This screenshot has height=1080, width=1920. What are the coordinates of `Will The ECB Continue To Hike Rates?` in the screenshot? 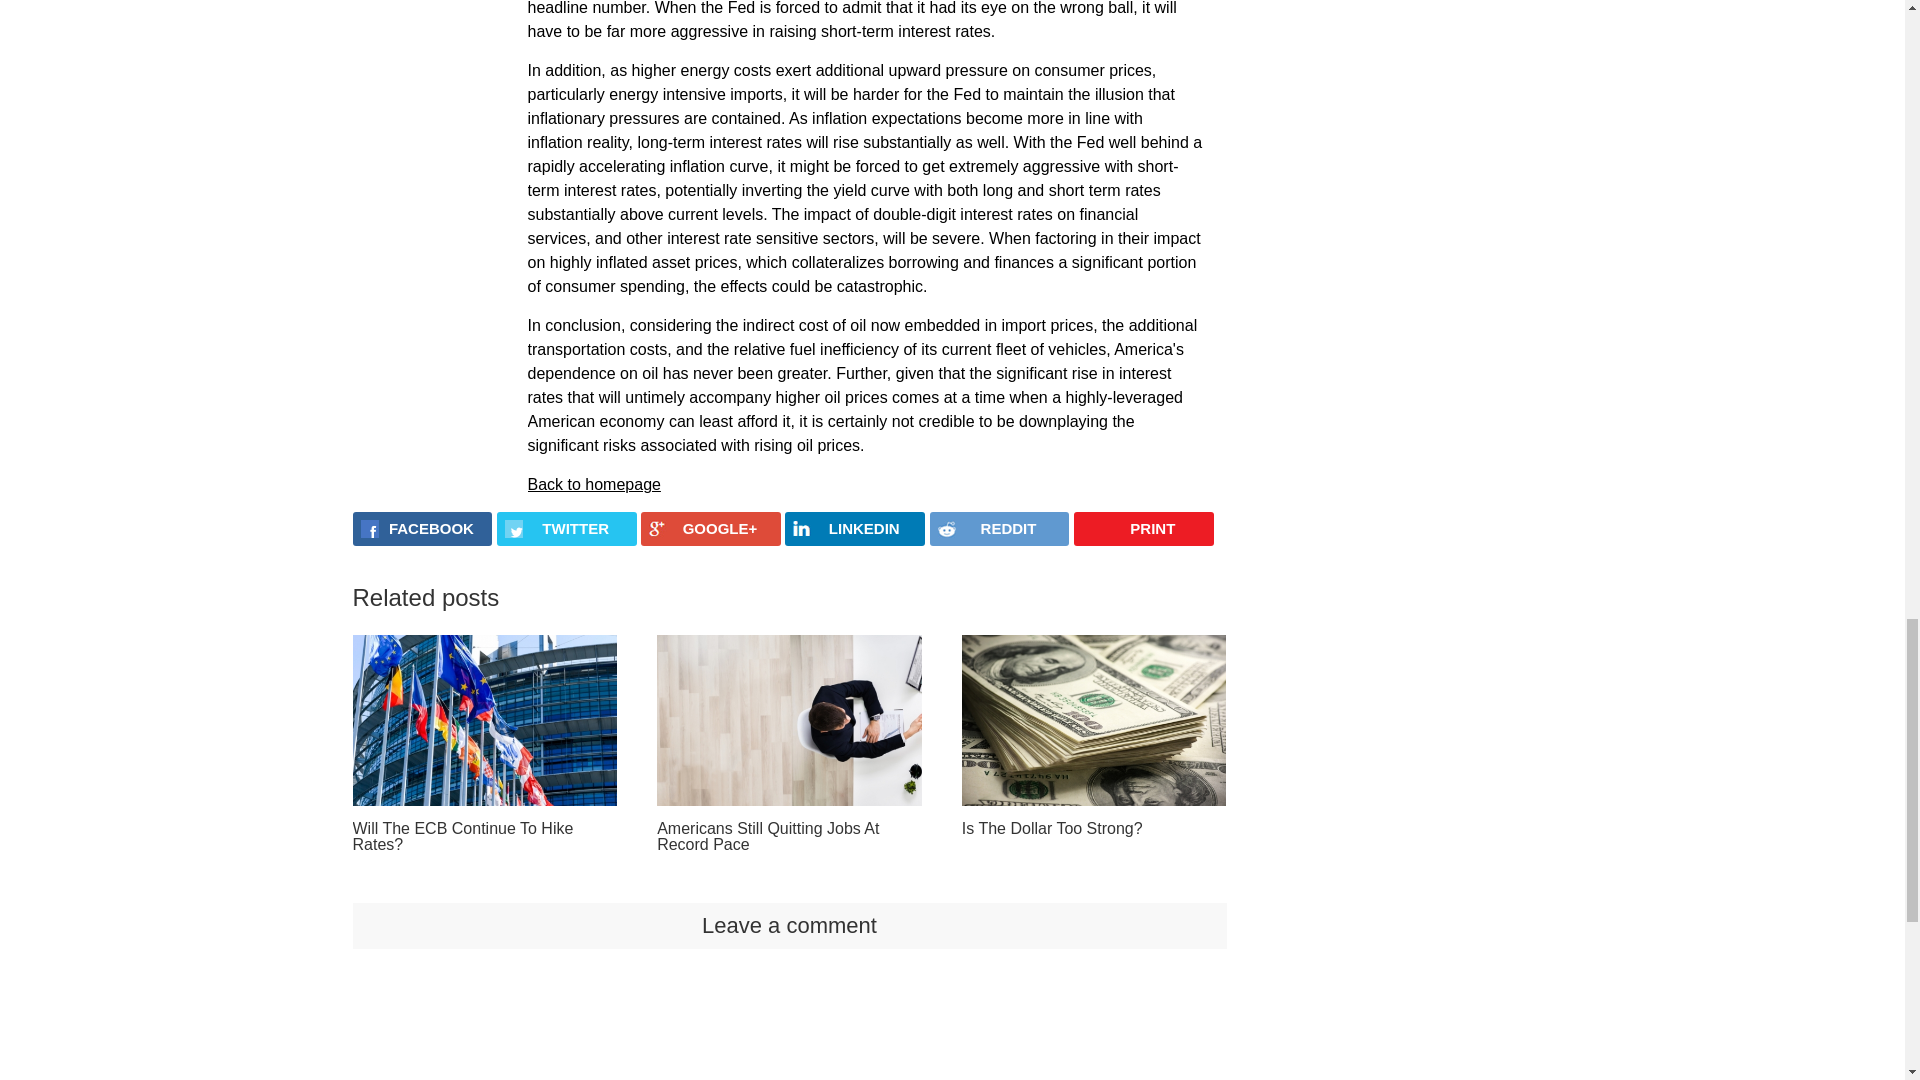 It's located at (484, 720).